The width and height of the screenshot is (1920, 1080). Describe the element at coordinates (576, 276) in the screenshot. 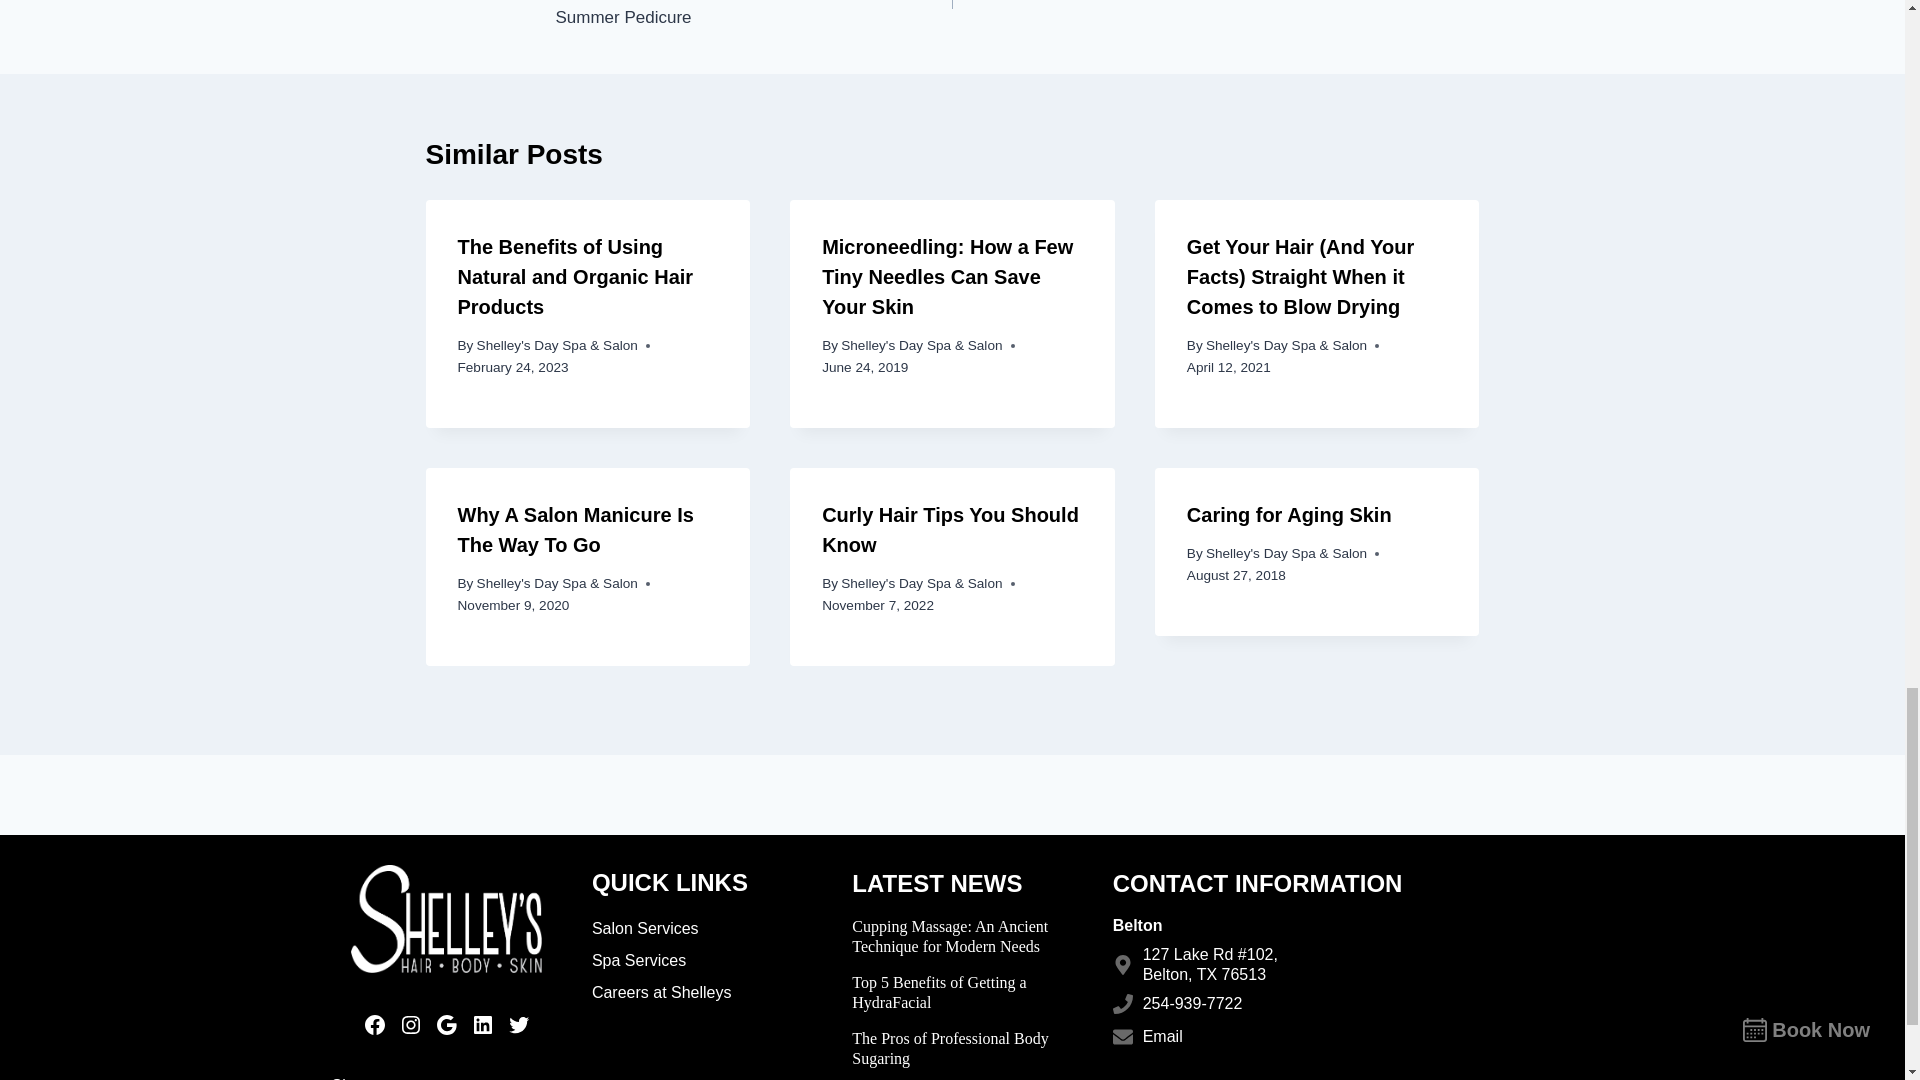

I see `The Benefits of Using Natural and Organic Hair Products` at that location.